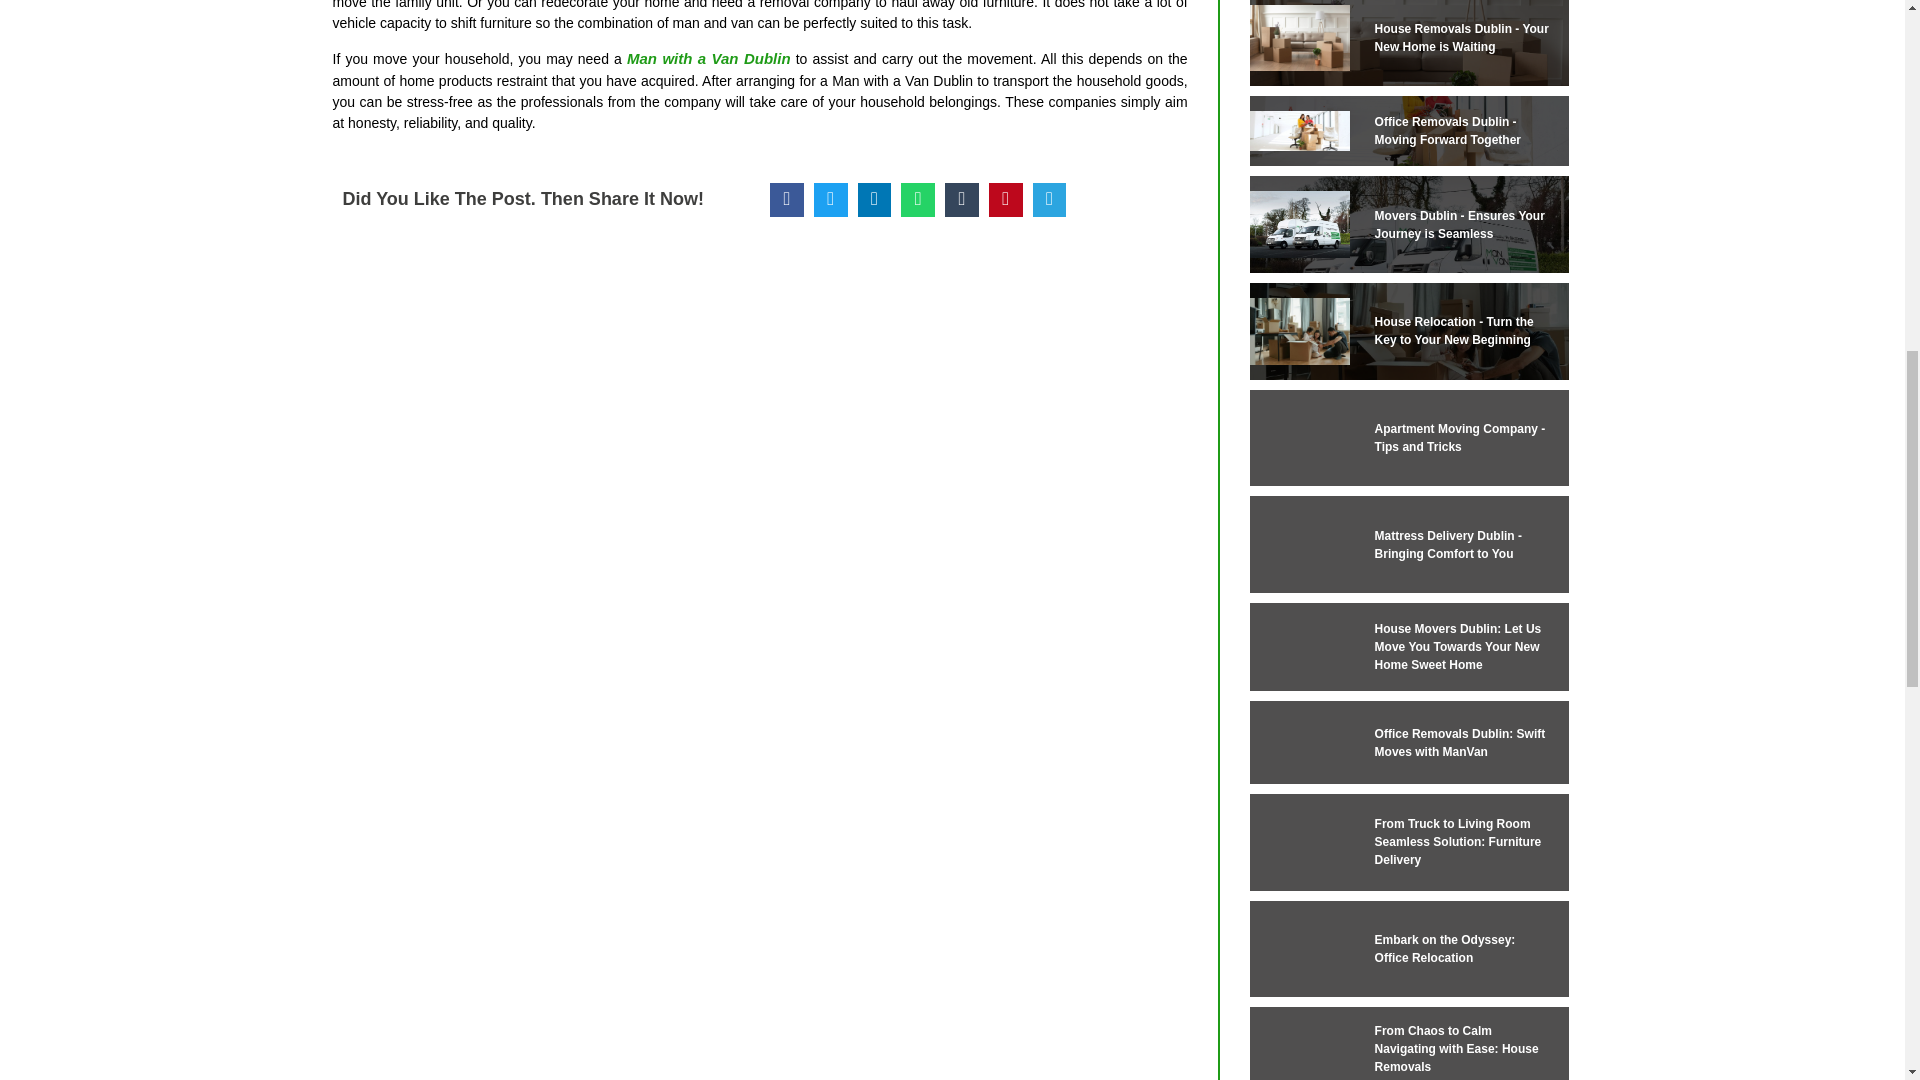  Describe the element at coordinates (1299, 38) in the screenshot. I see `House Removals Dublin - Your New Home is Waiting 2` at that location.